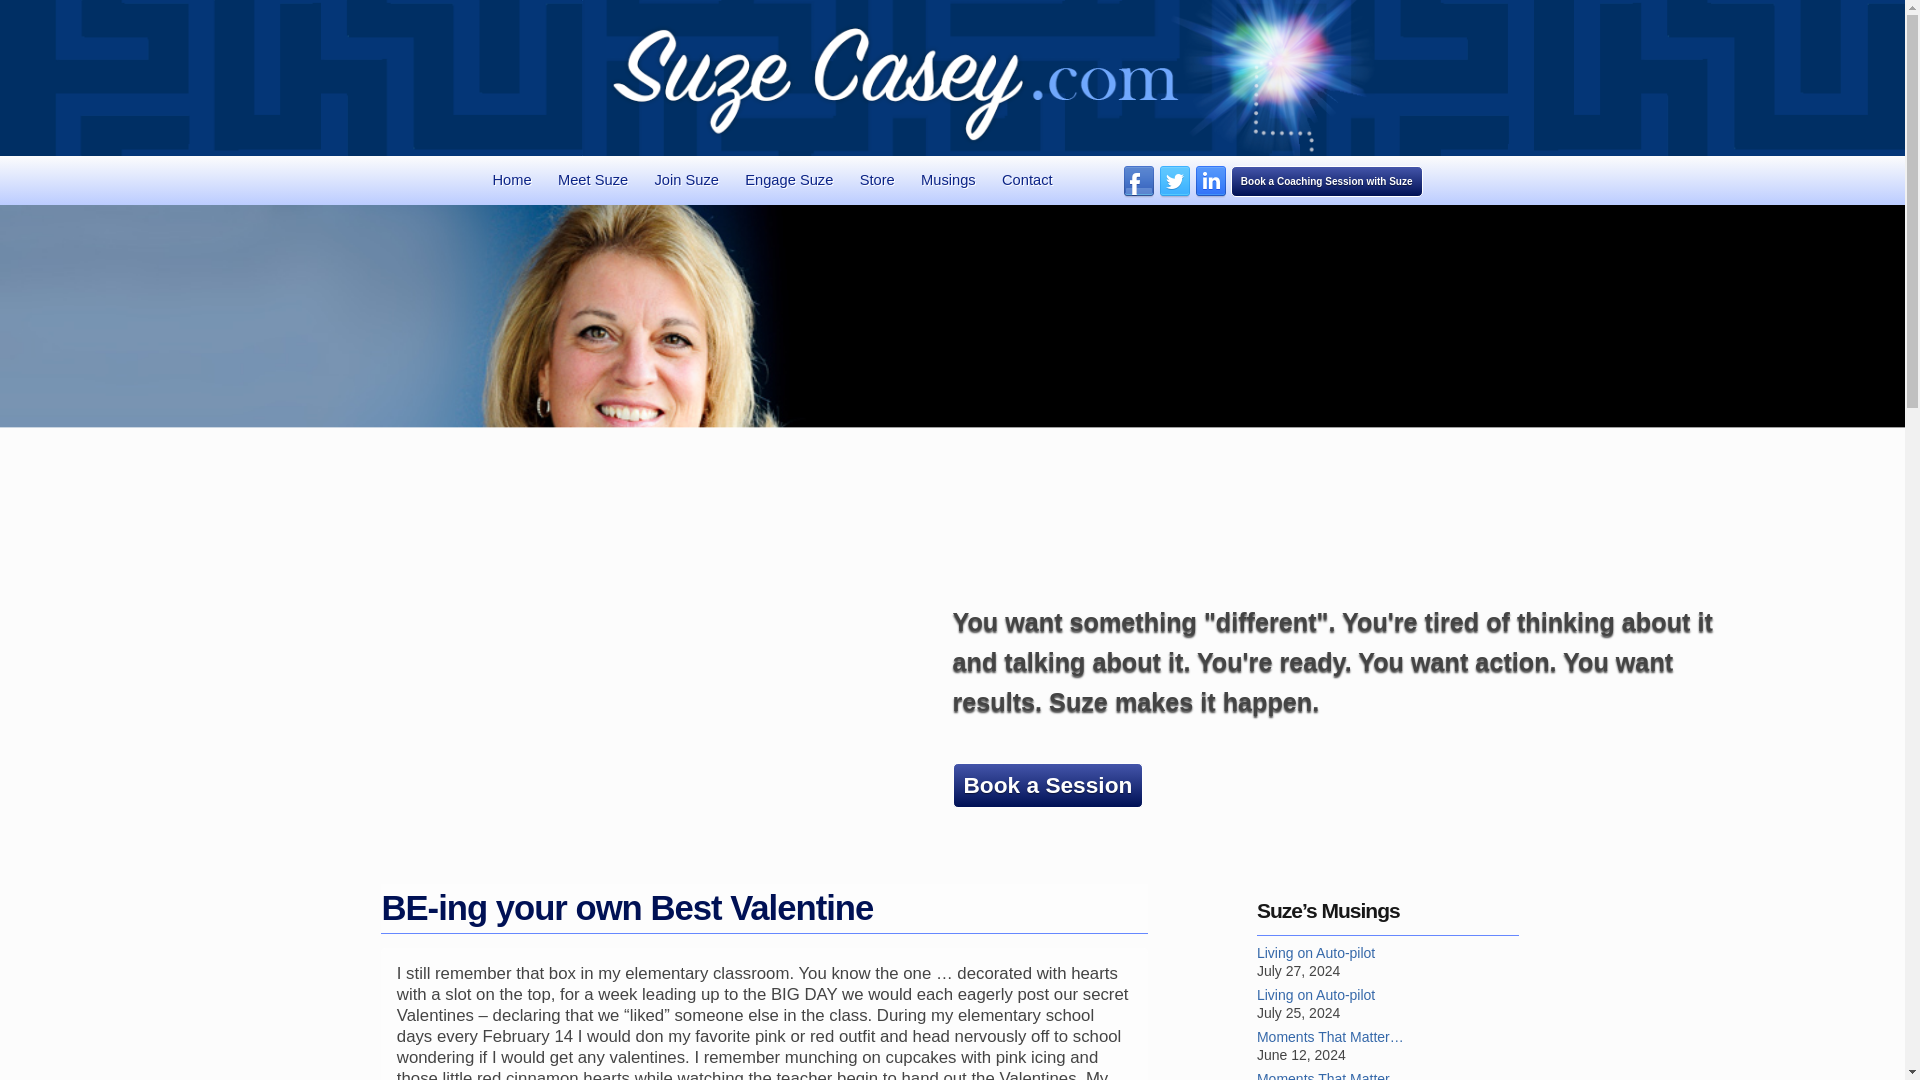 The height and width of the screenshot is (1080, 1920). Describe the element at coordinates (877, 180) in the screenshot. I see `Store` at that location.